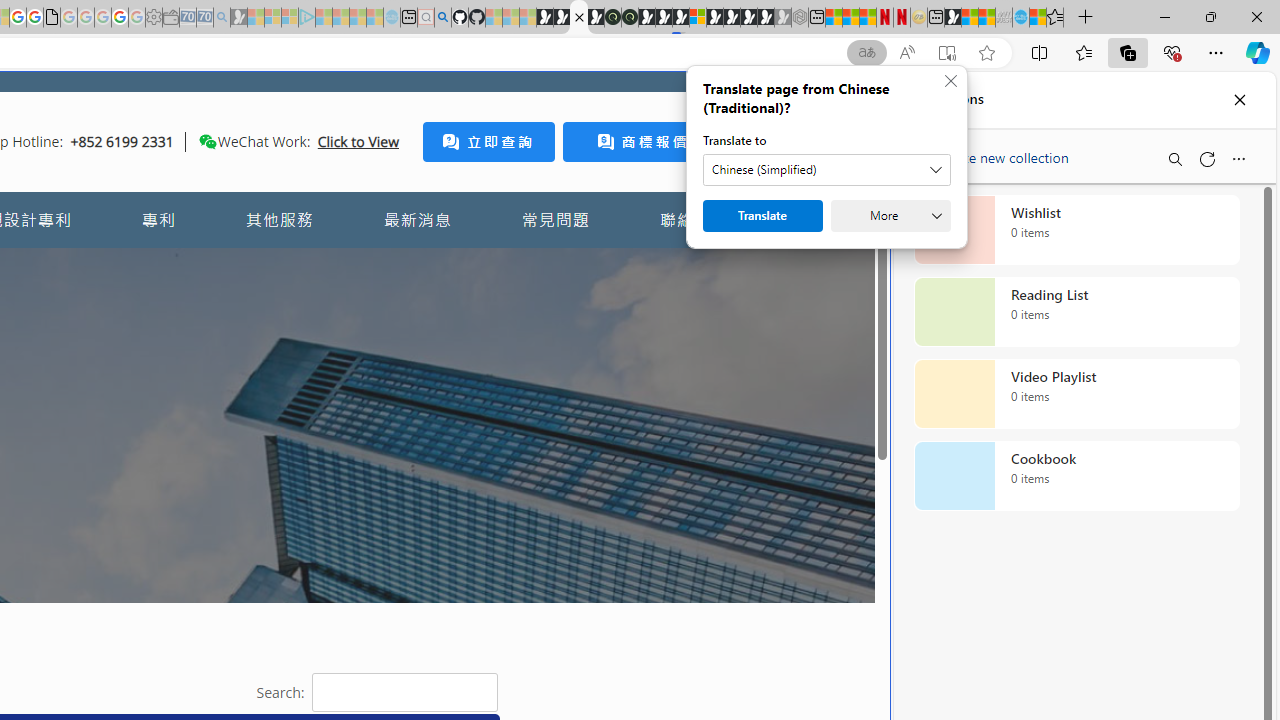  What do you see at coordinates (952, 18) in the screenshot?
I see `MSN` at bounding box center [952, 18].